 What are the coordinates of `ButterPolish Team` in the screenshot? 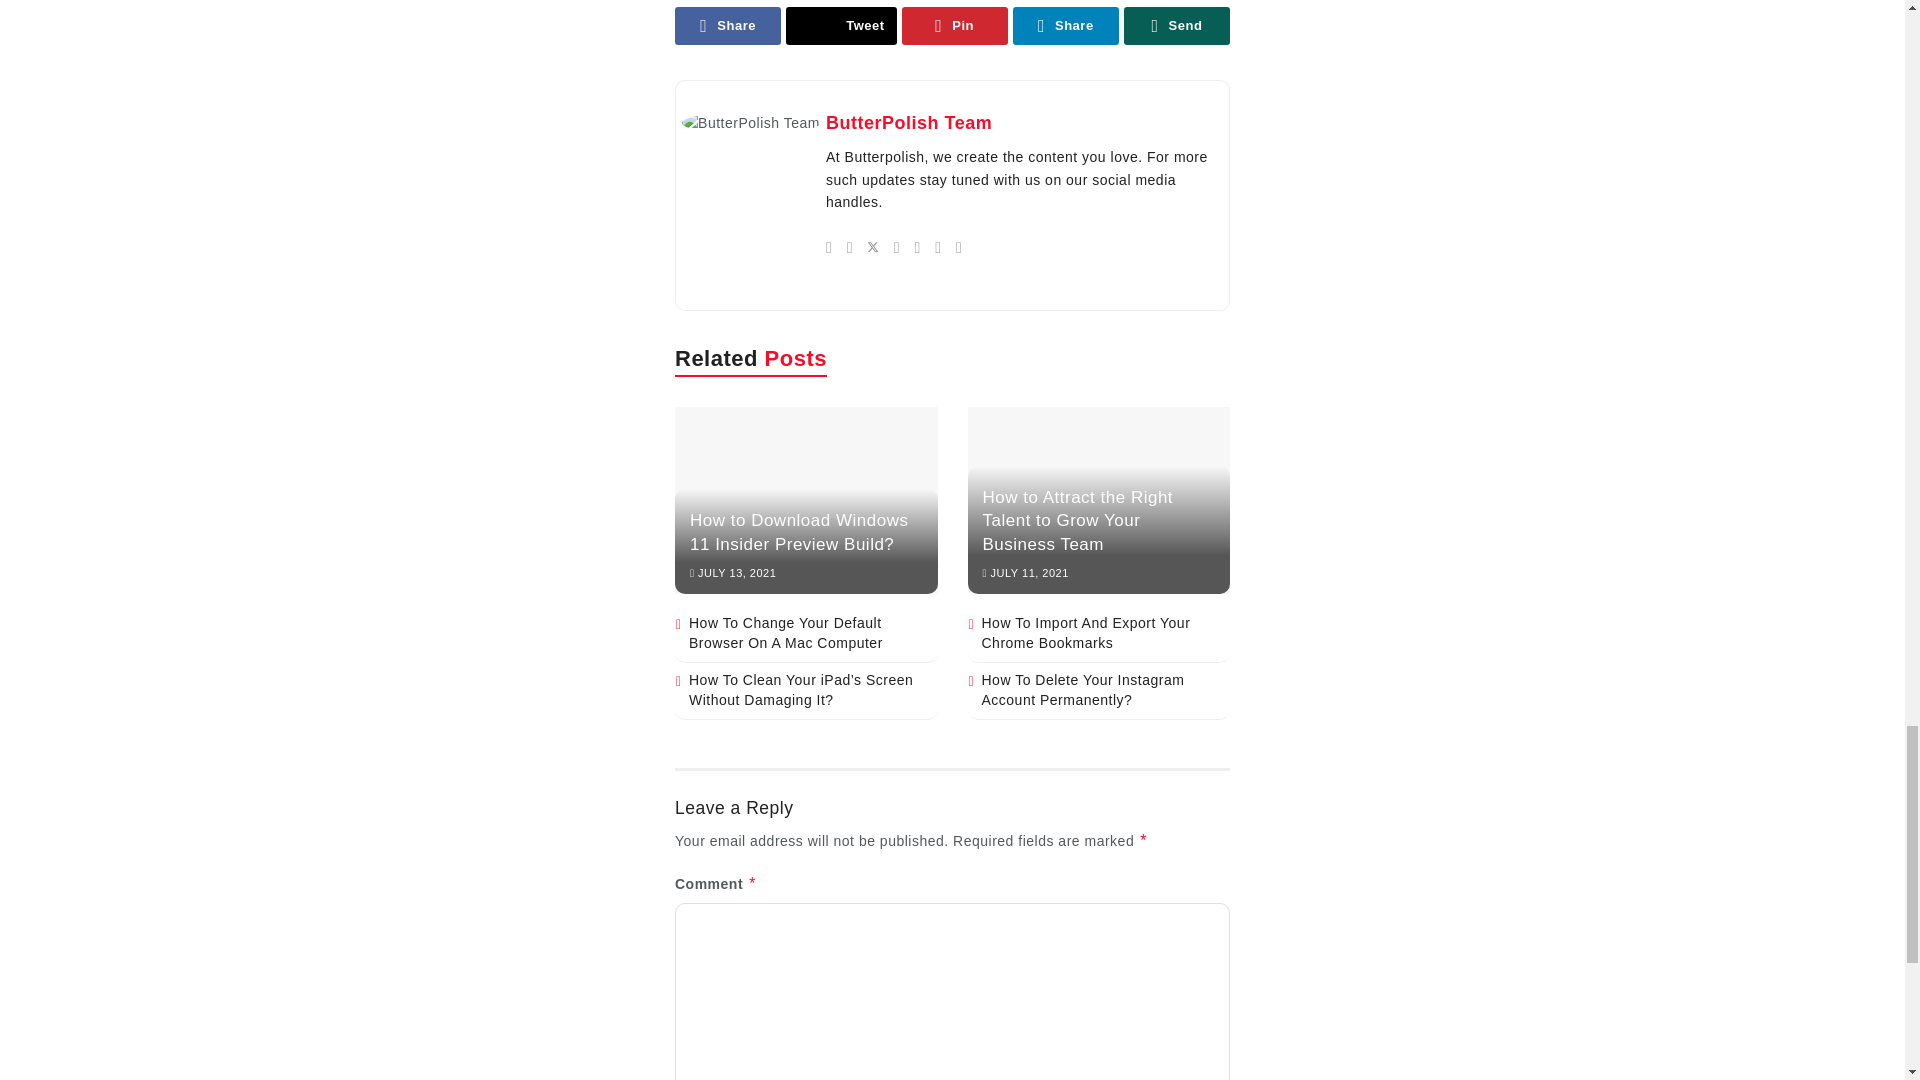 It's located at (908, 122).